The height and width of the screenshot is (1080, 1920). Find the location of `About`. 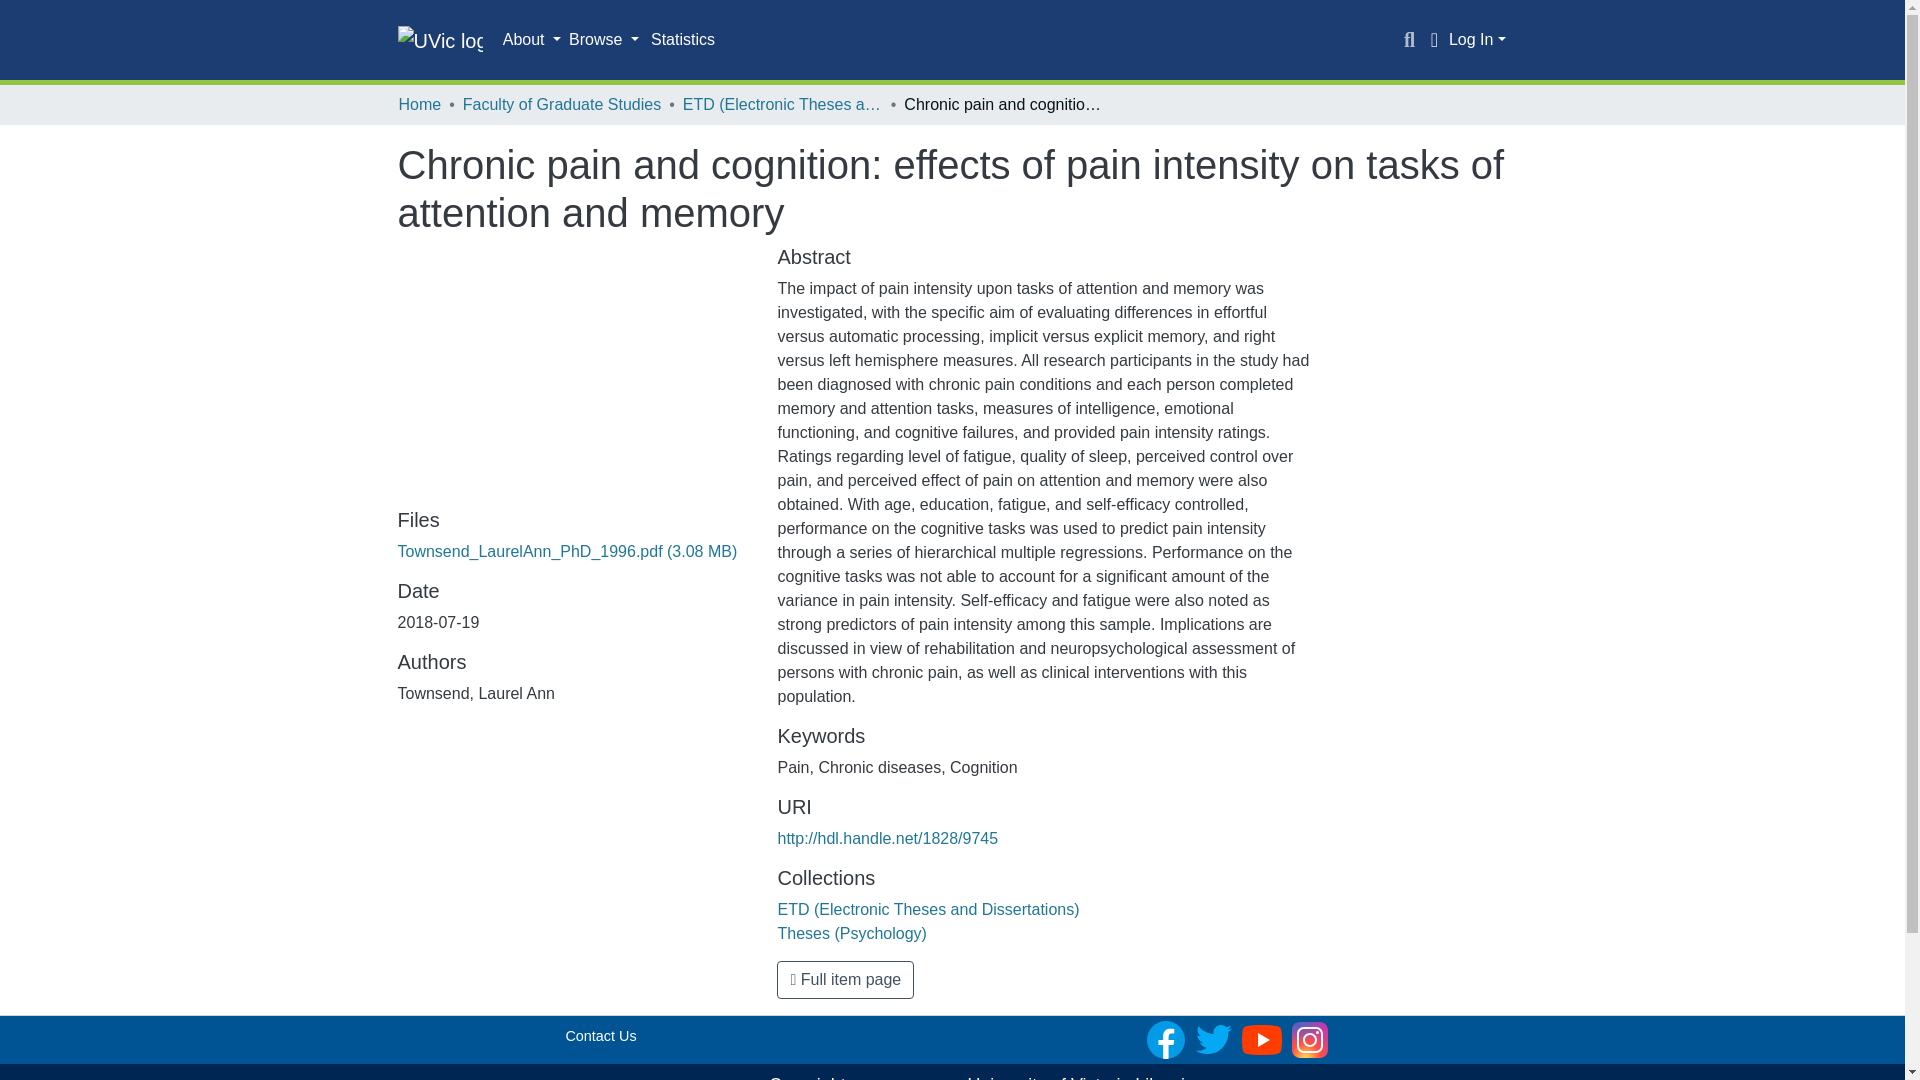

About is located at coordinates (532, 40).